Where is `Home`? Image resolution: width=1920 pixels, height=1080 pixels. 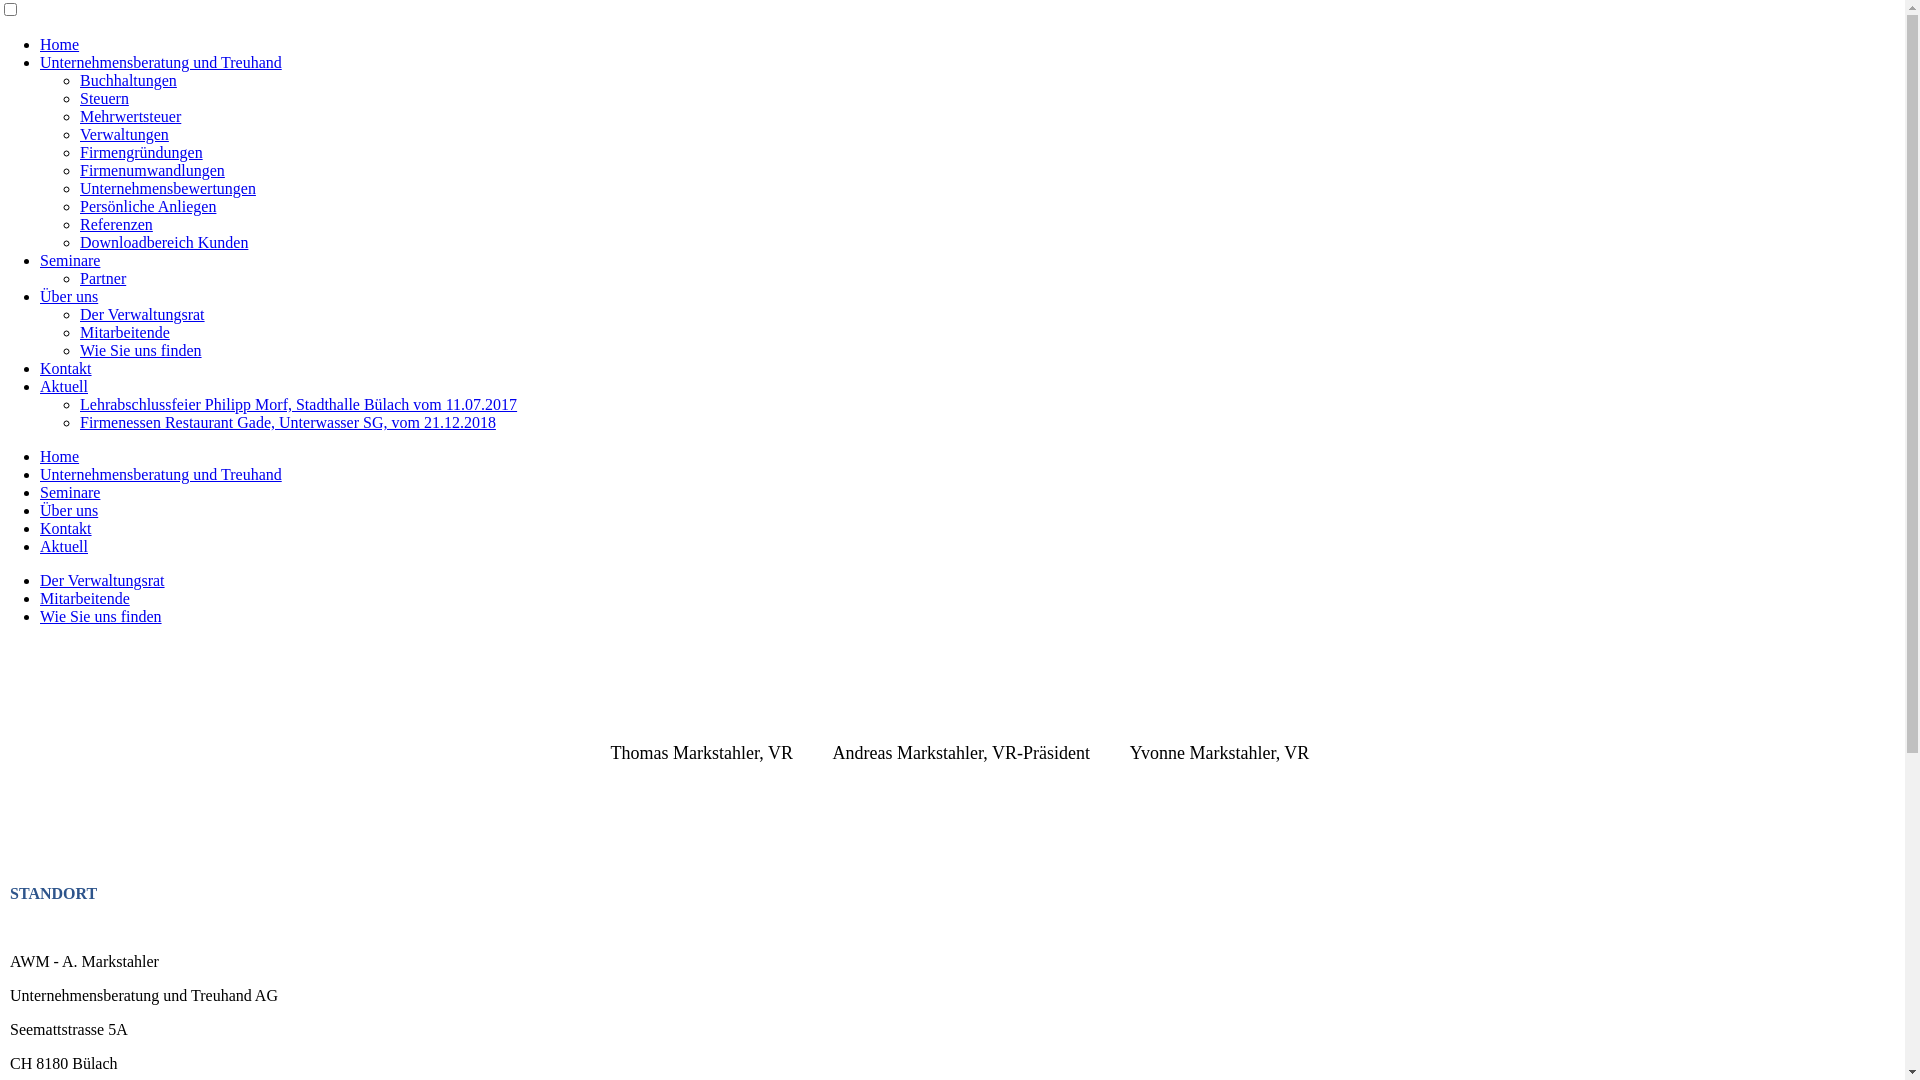 Home is located at coordinates (60, 456).